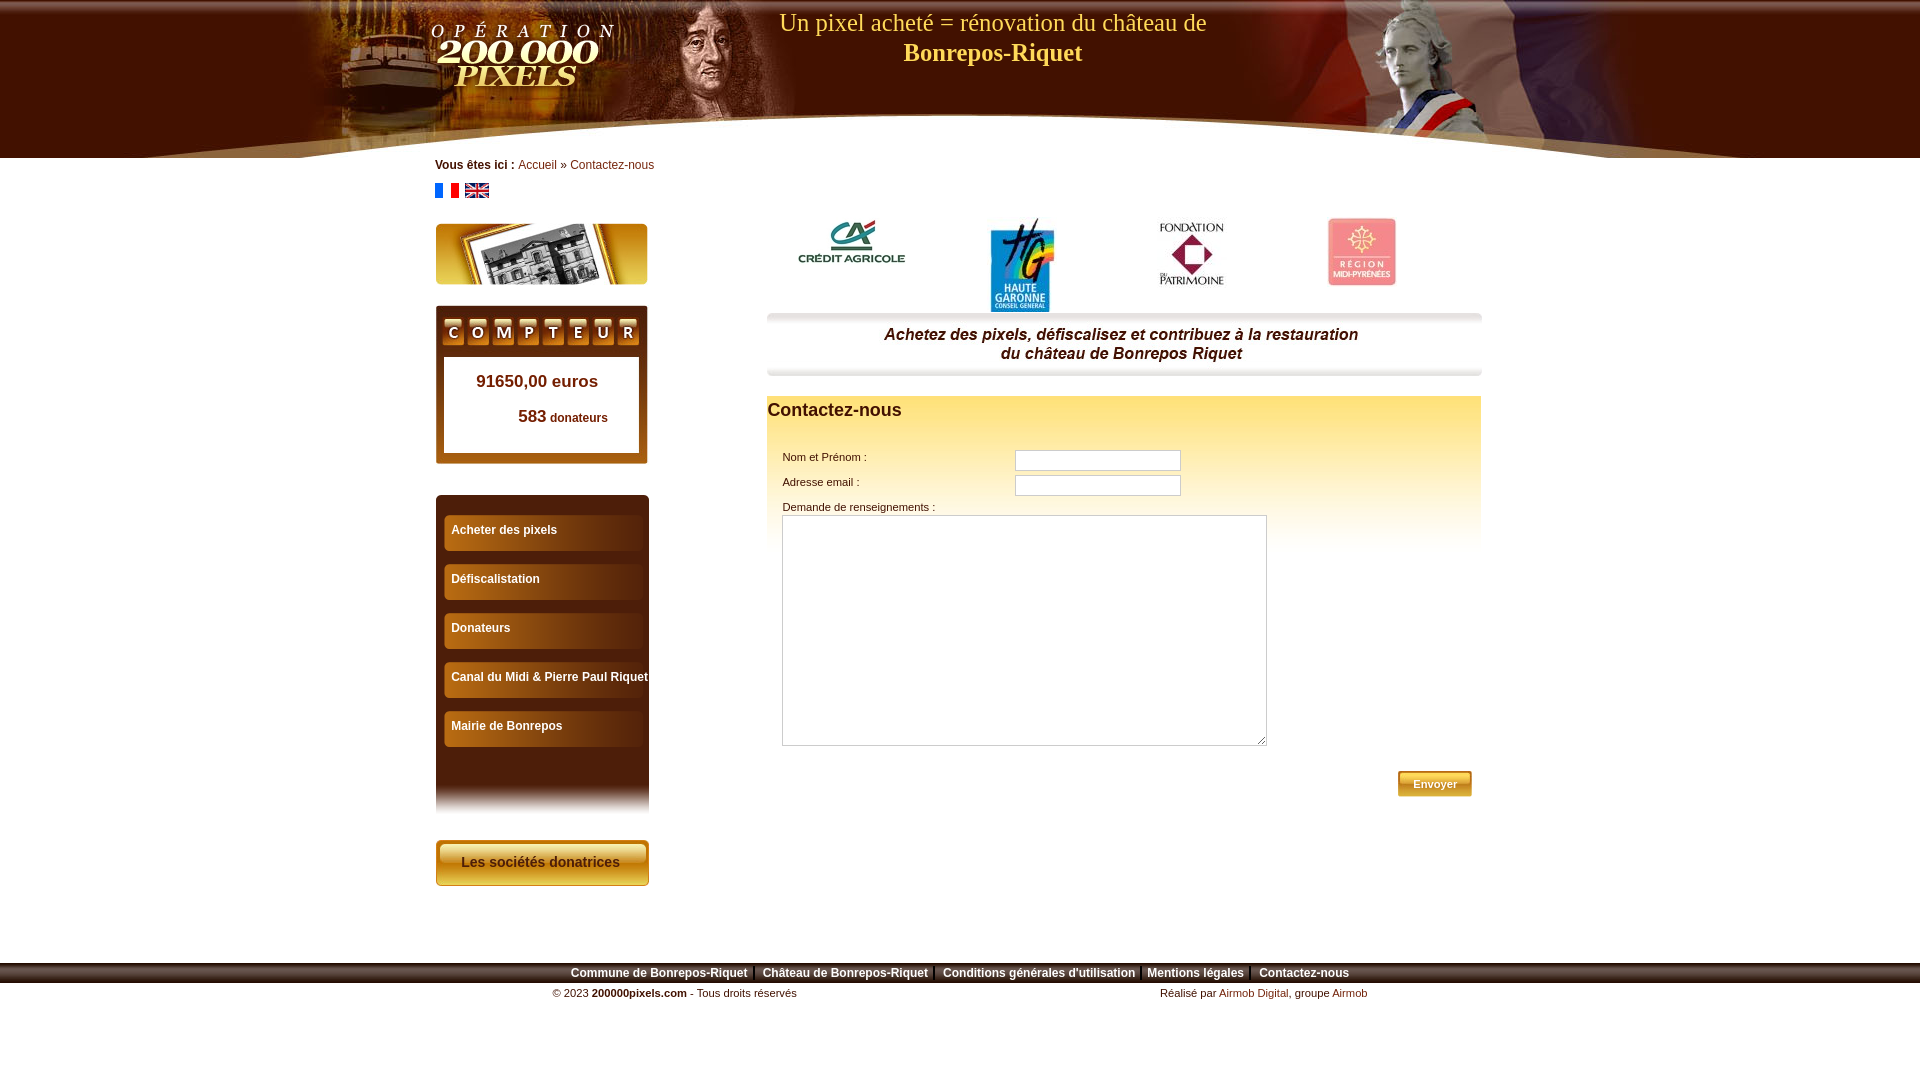 Image resolution: width=1920 pixels, height=1080 pixels. I want to click on Canal du Midi & Pierre Paul Riquet, so click(550, 677).